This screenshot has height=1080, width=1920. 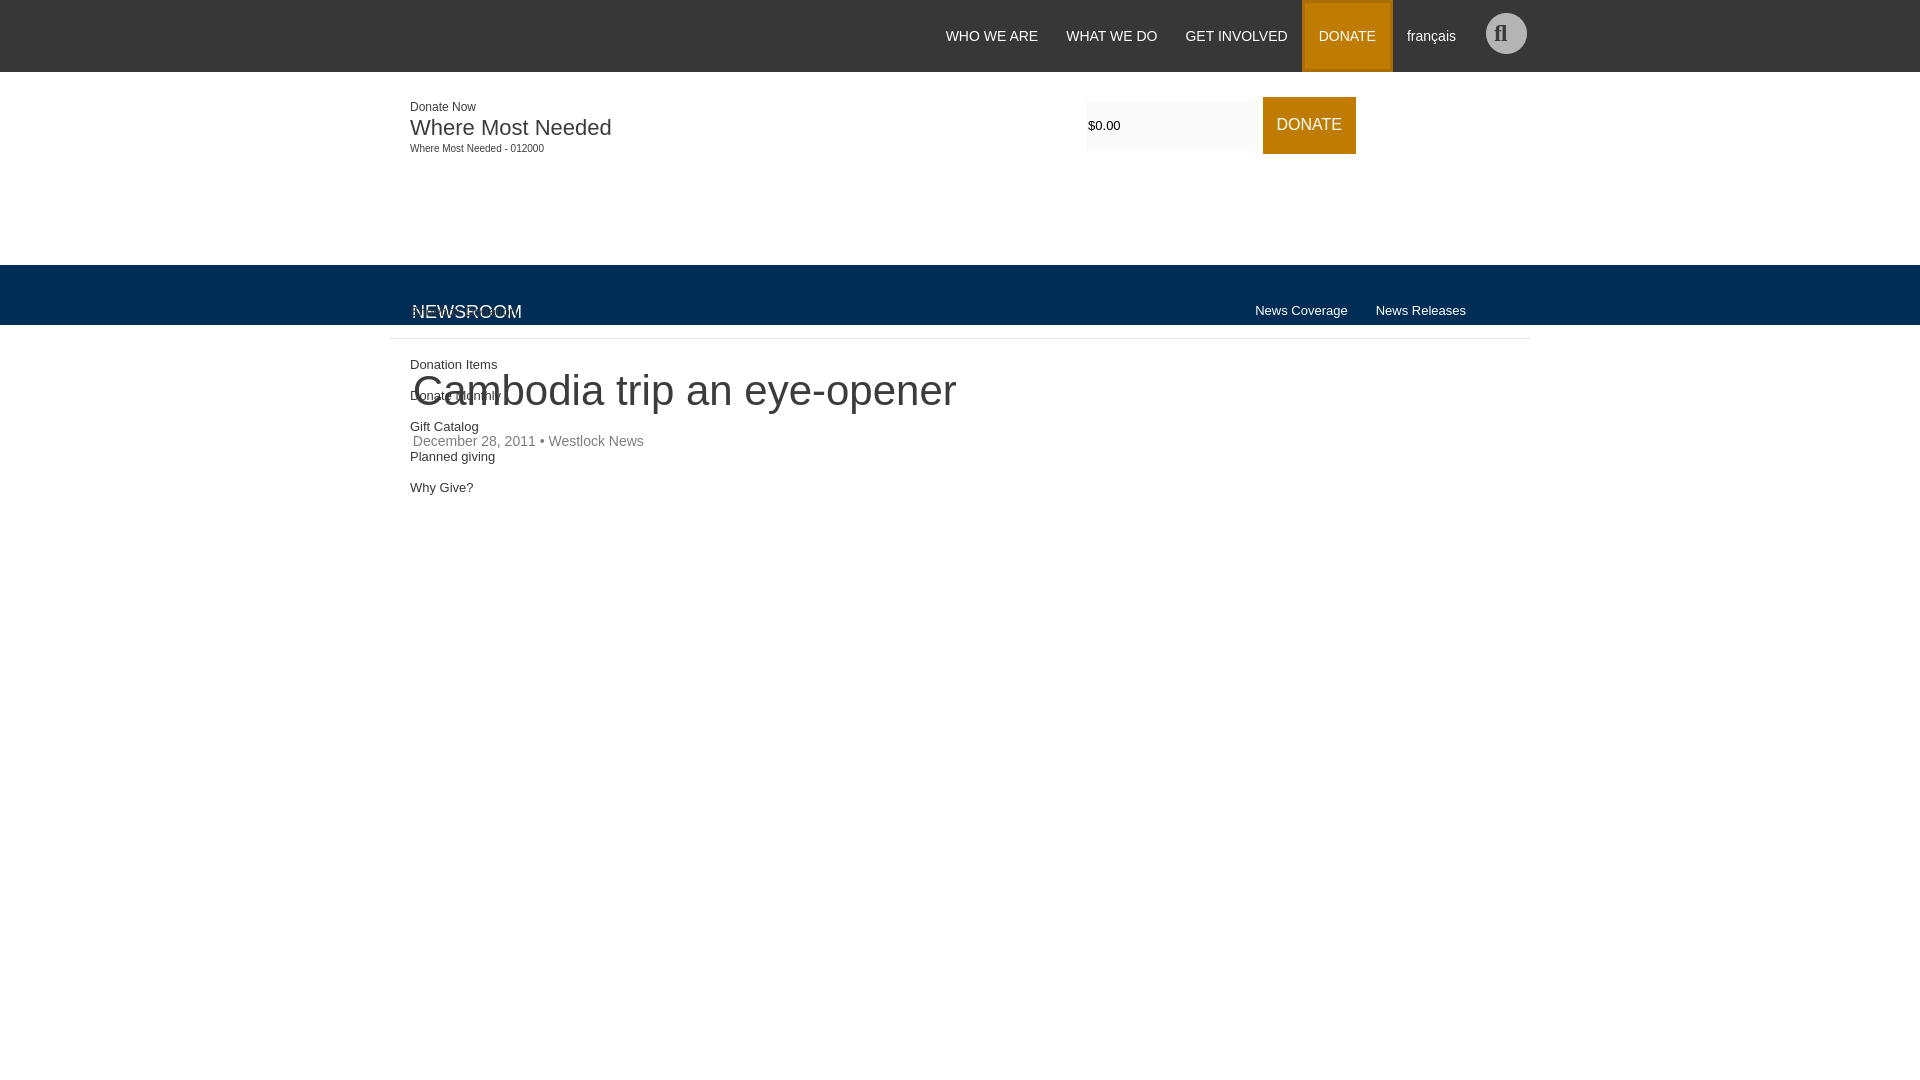 What do you see at coordinates (1112, 36) in the screenshot?
I see `WHAT WE DO` at bounding box center [1112, 36].